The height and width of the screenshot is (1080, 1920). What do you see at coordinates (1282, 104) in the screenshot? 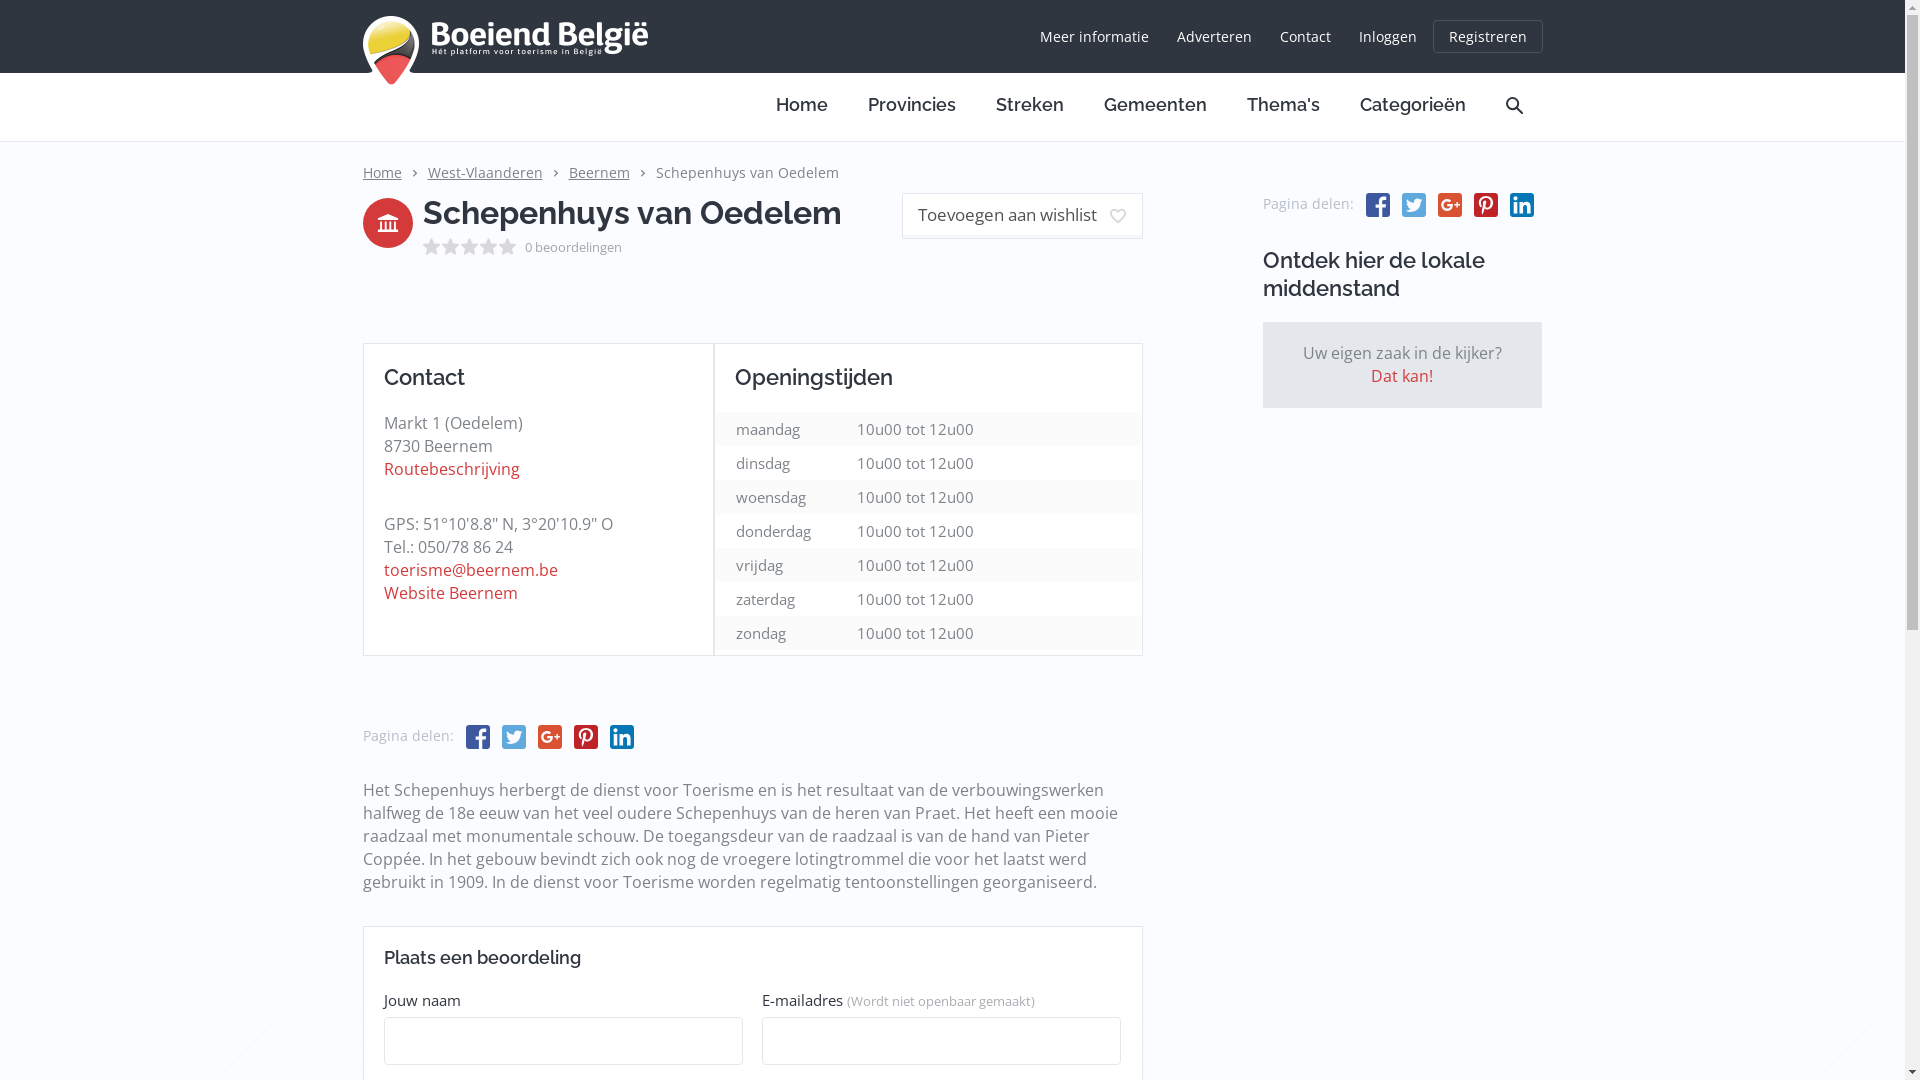
I see `Thema's` at bounding box center [1282, 104].